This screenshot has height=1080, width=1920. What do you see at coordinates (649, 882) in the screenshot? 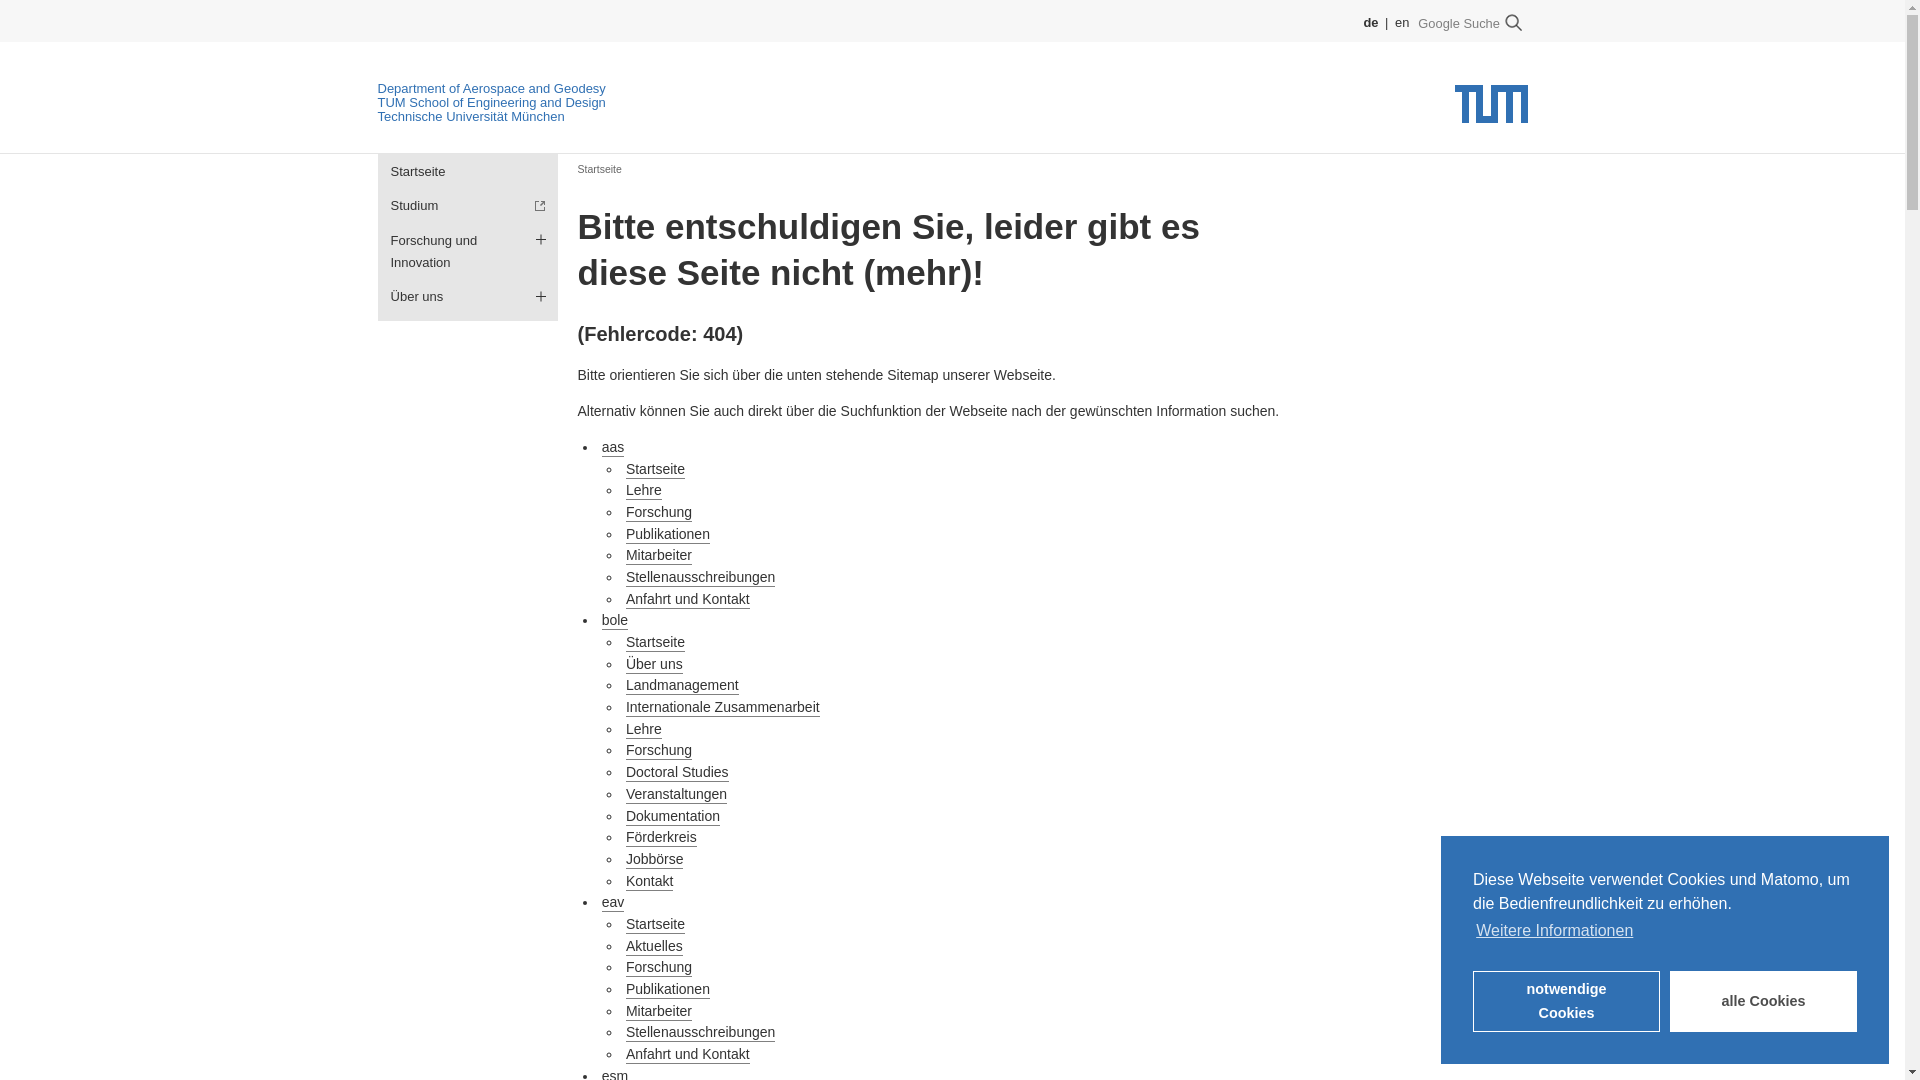
I see `Kontakt` at bounding box center [649, 882].